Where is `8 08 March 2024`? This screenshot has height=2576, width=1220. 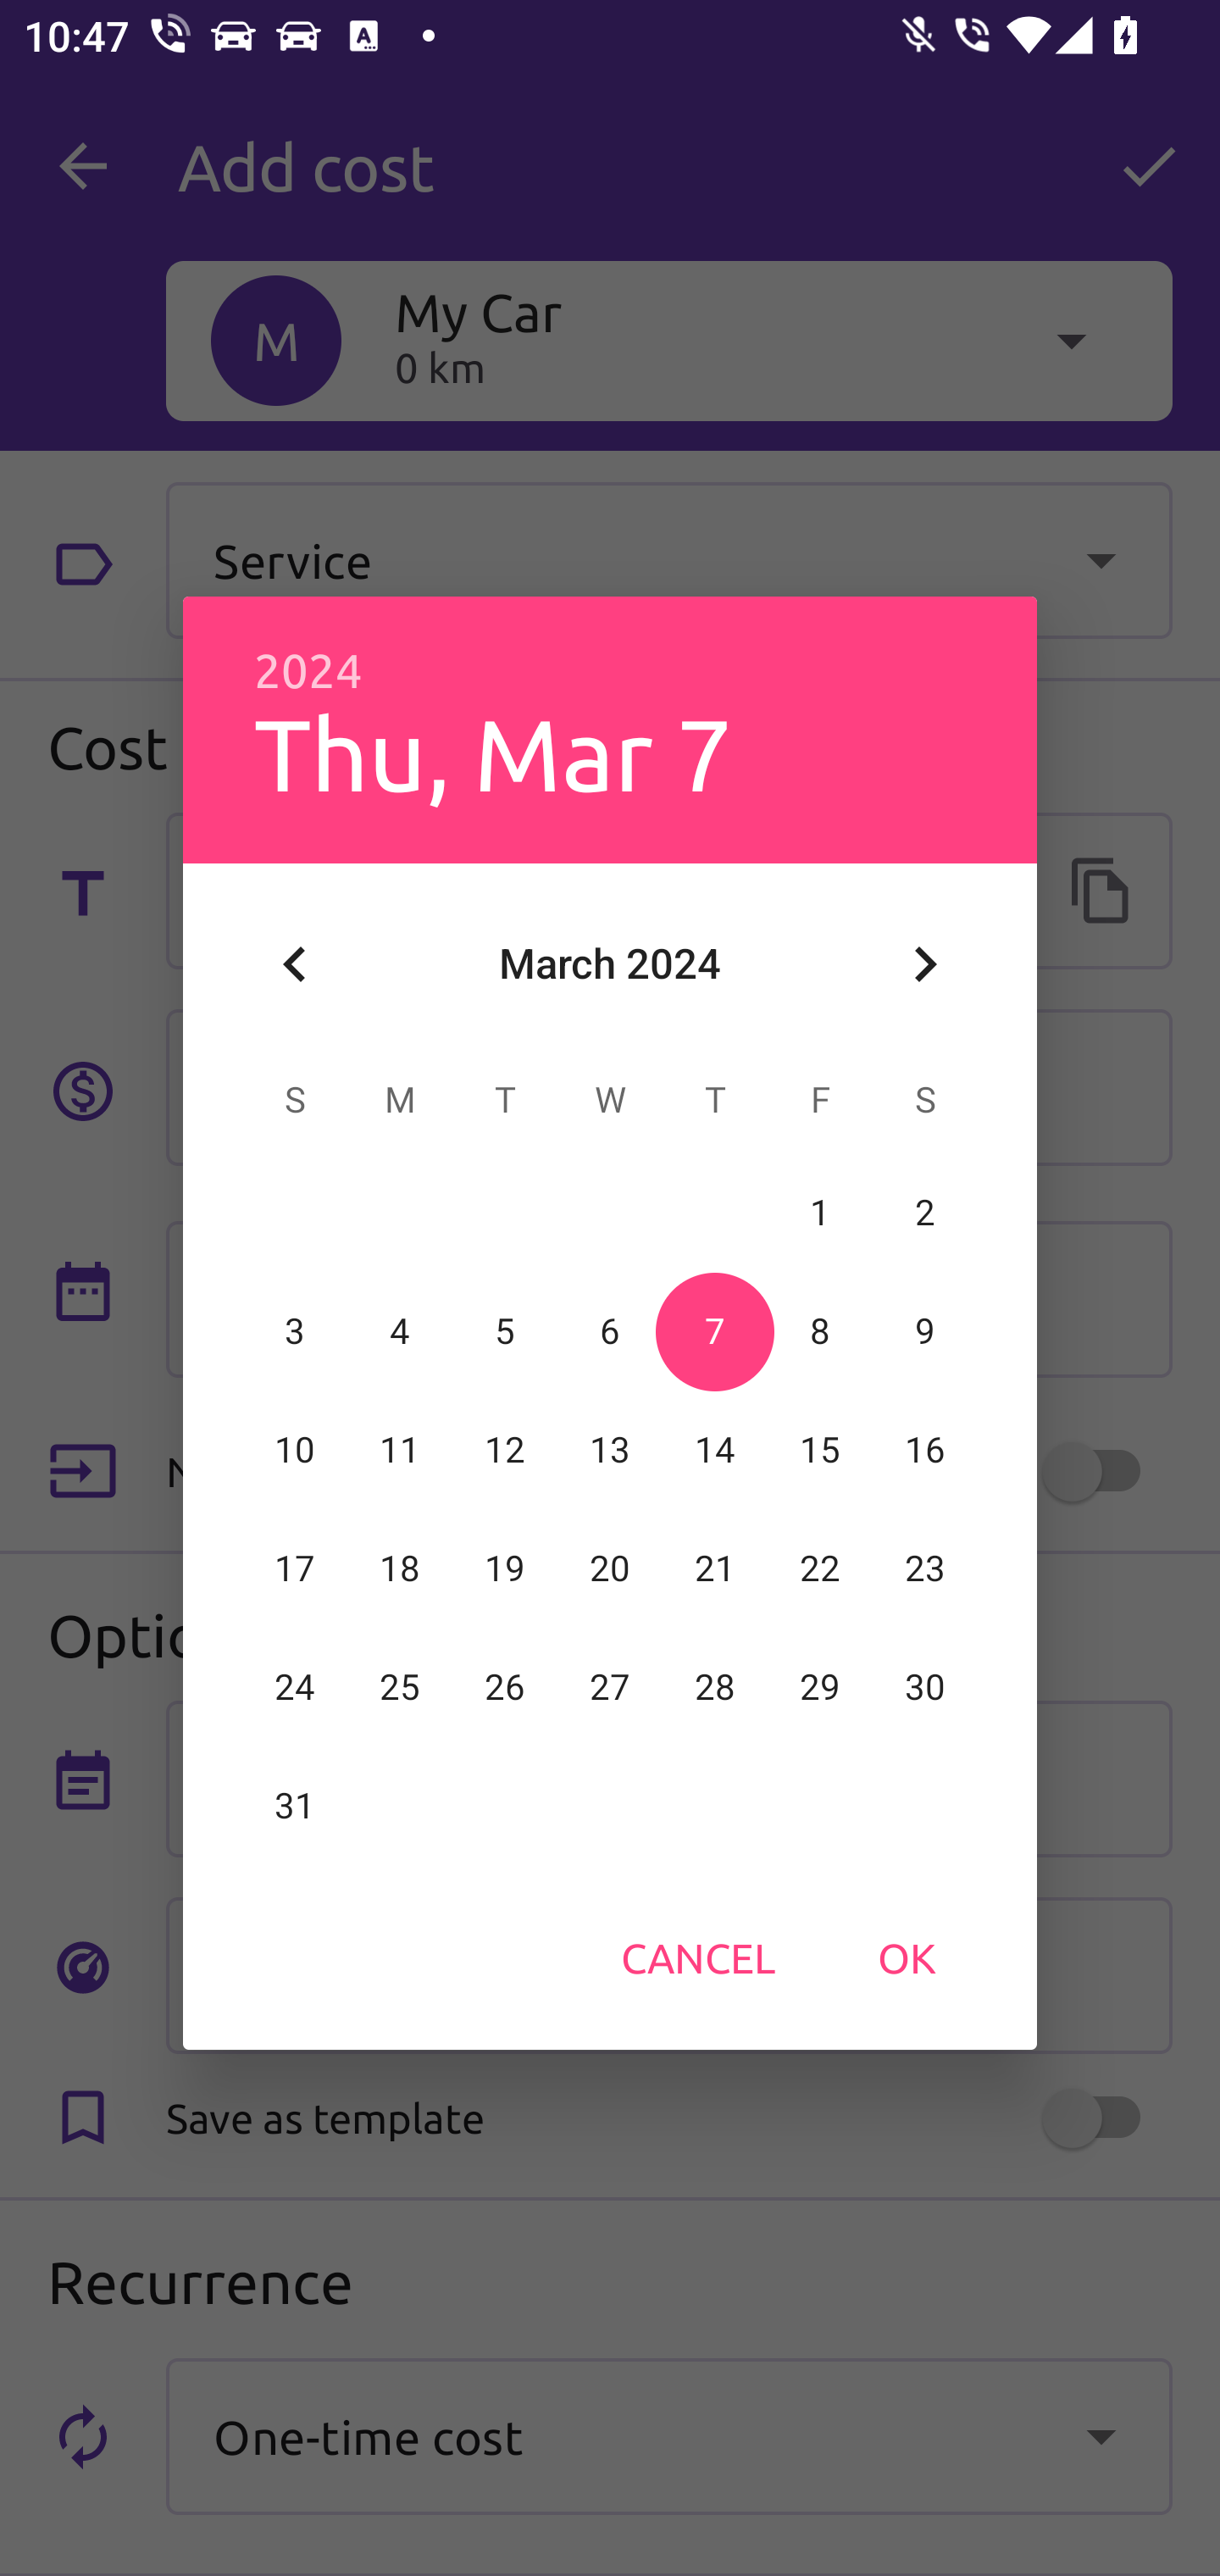
8 08 March 2024 is located at coordinates (819, 1331).